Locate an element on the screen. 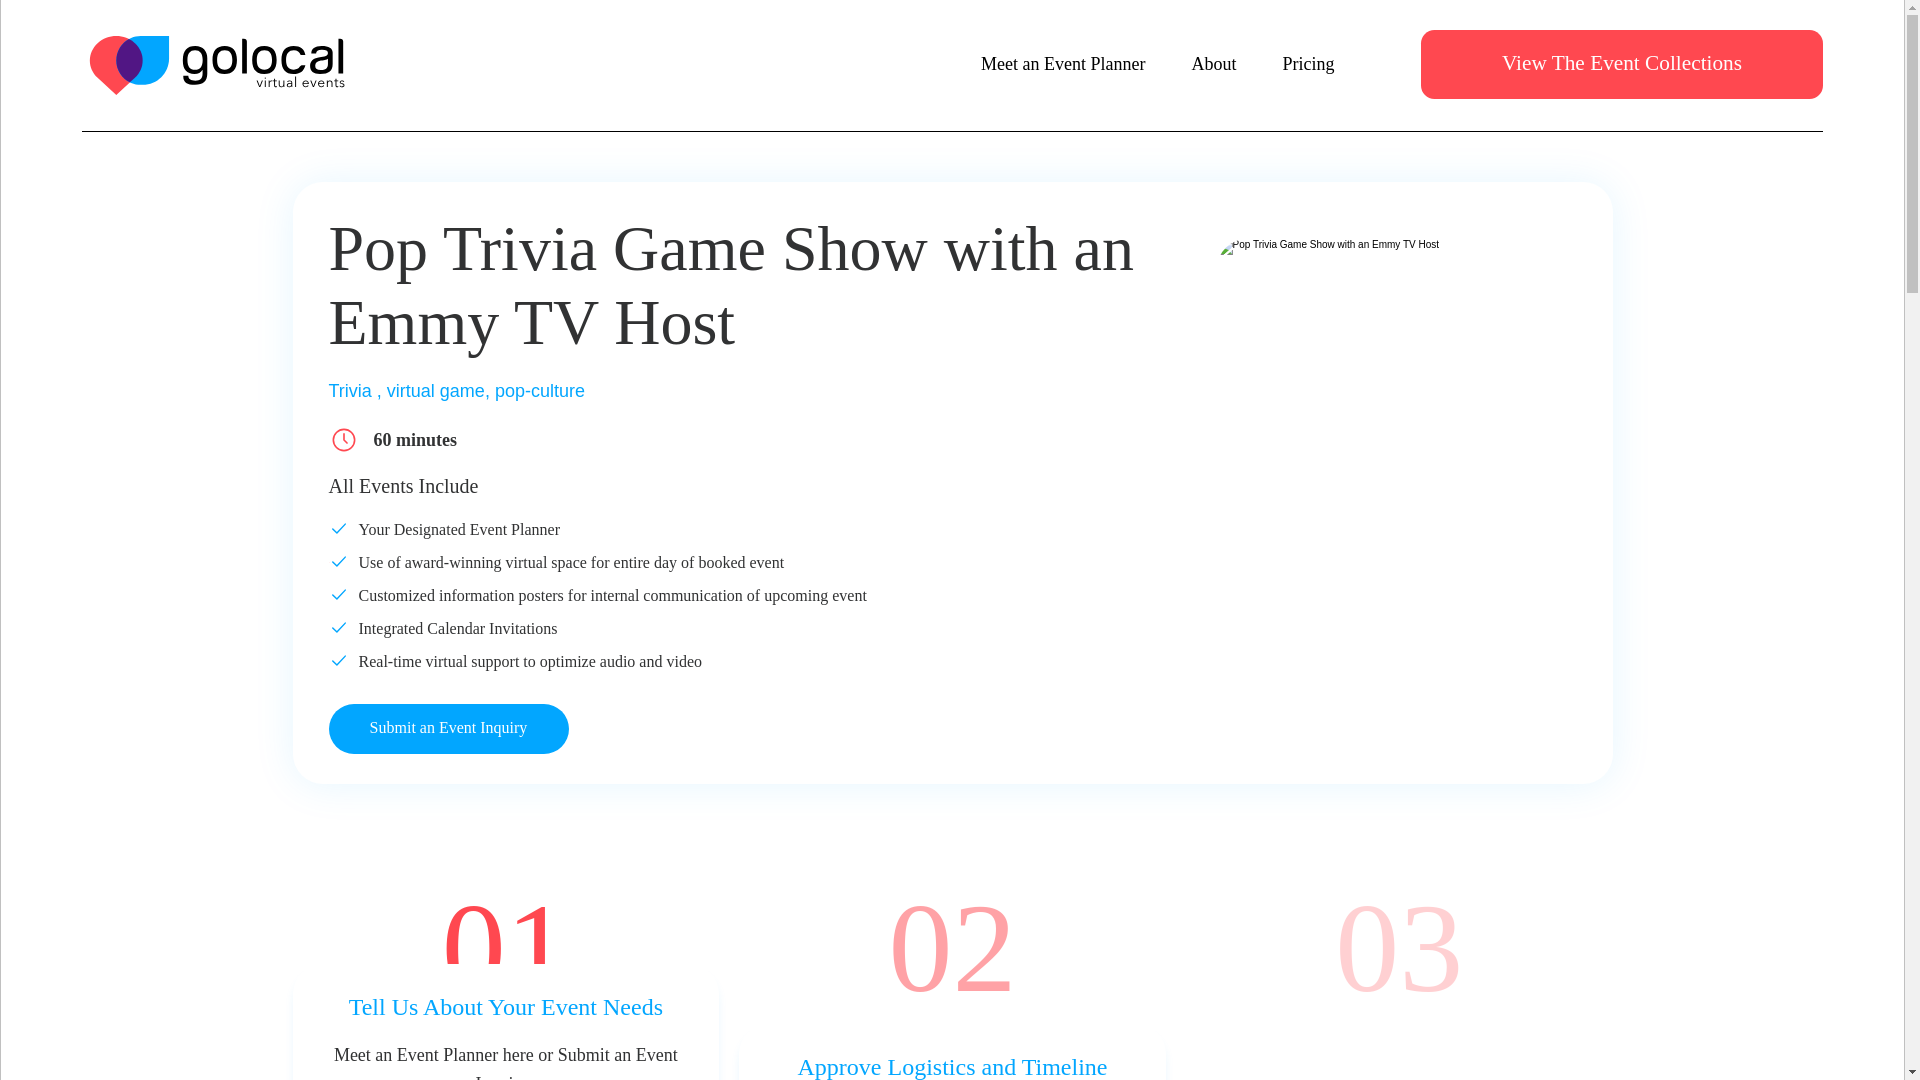 The height and width of the screenshot is (1080, 1920). View The Event Collections is located at coordinates (1621, 64).